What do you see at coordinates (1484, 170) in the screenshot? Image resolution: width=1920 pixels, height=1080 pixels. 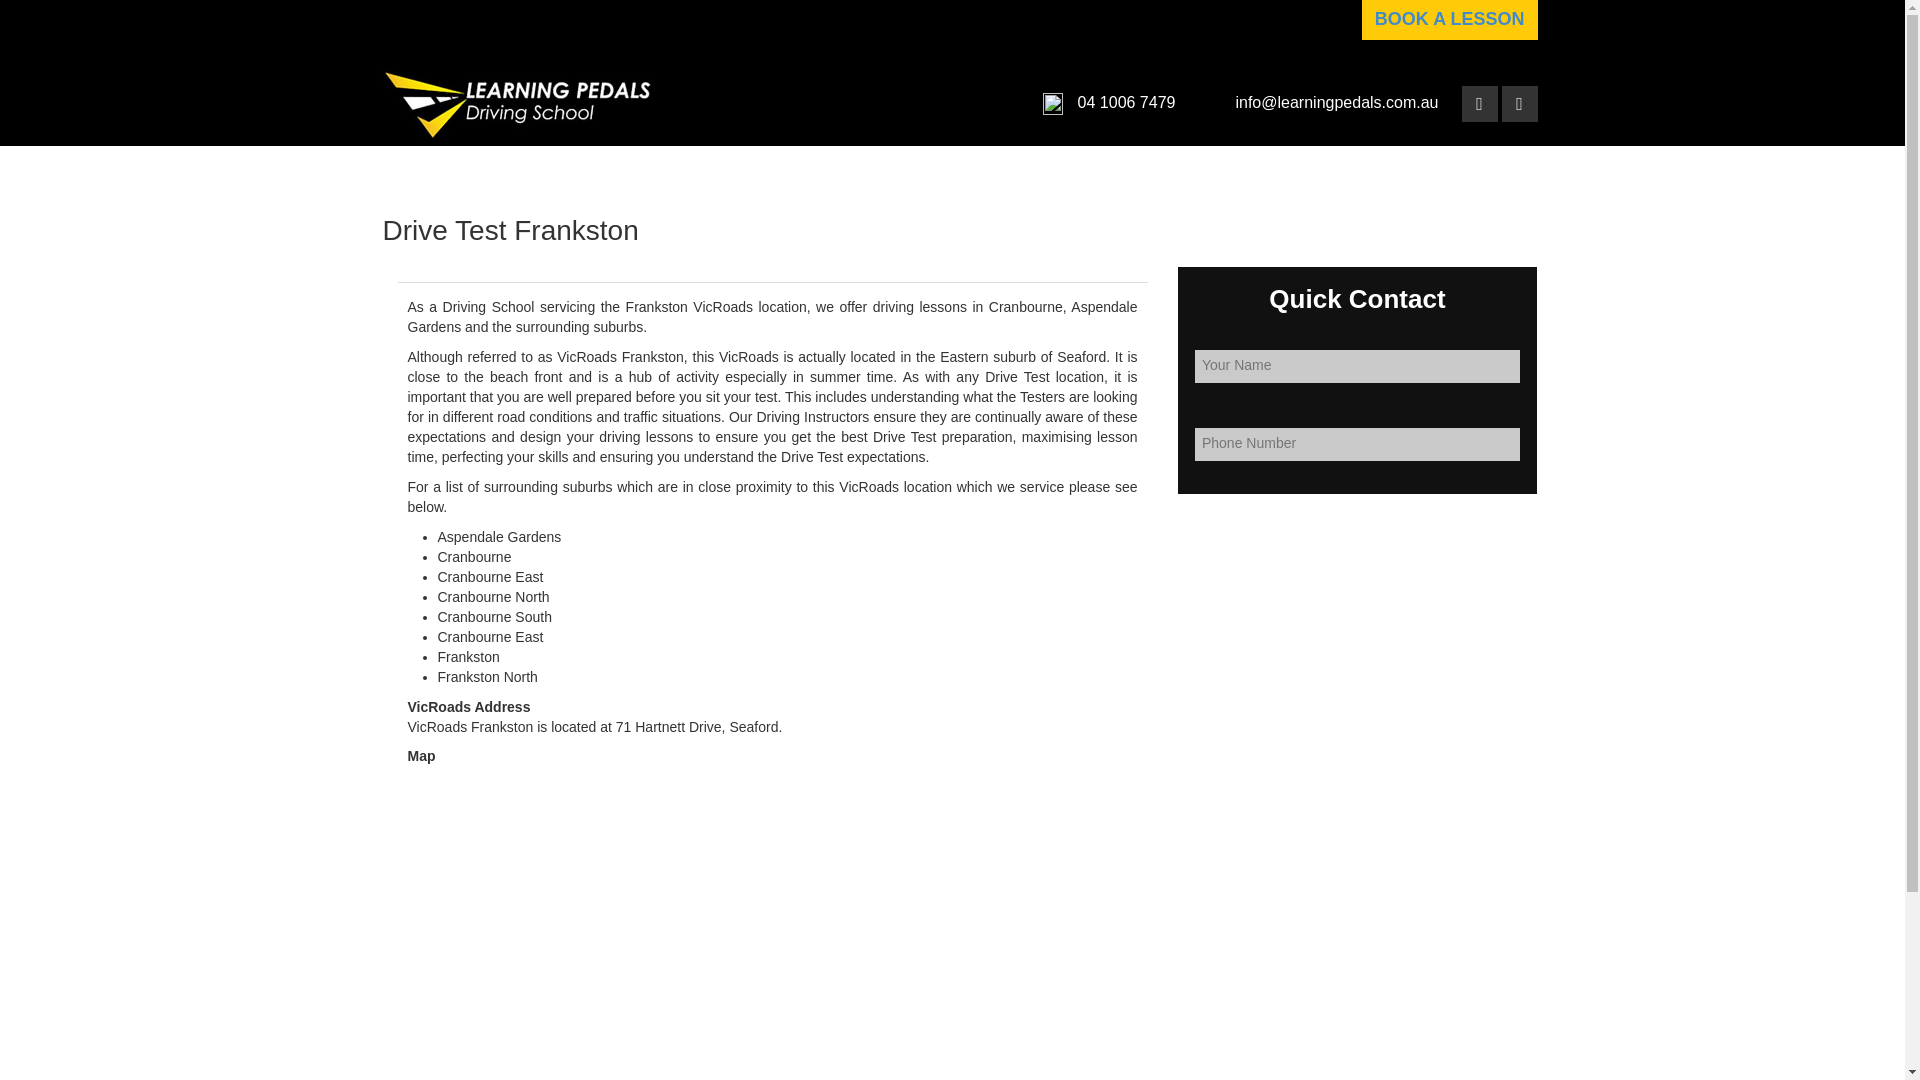 I see `CONTACT US` at bounding box center [1484, 170].